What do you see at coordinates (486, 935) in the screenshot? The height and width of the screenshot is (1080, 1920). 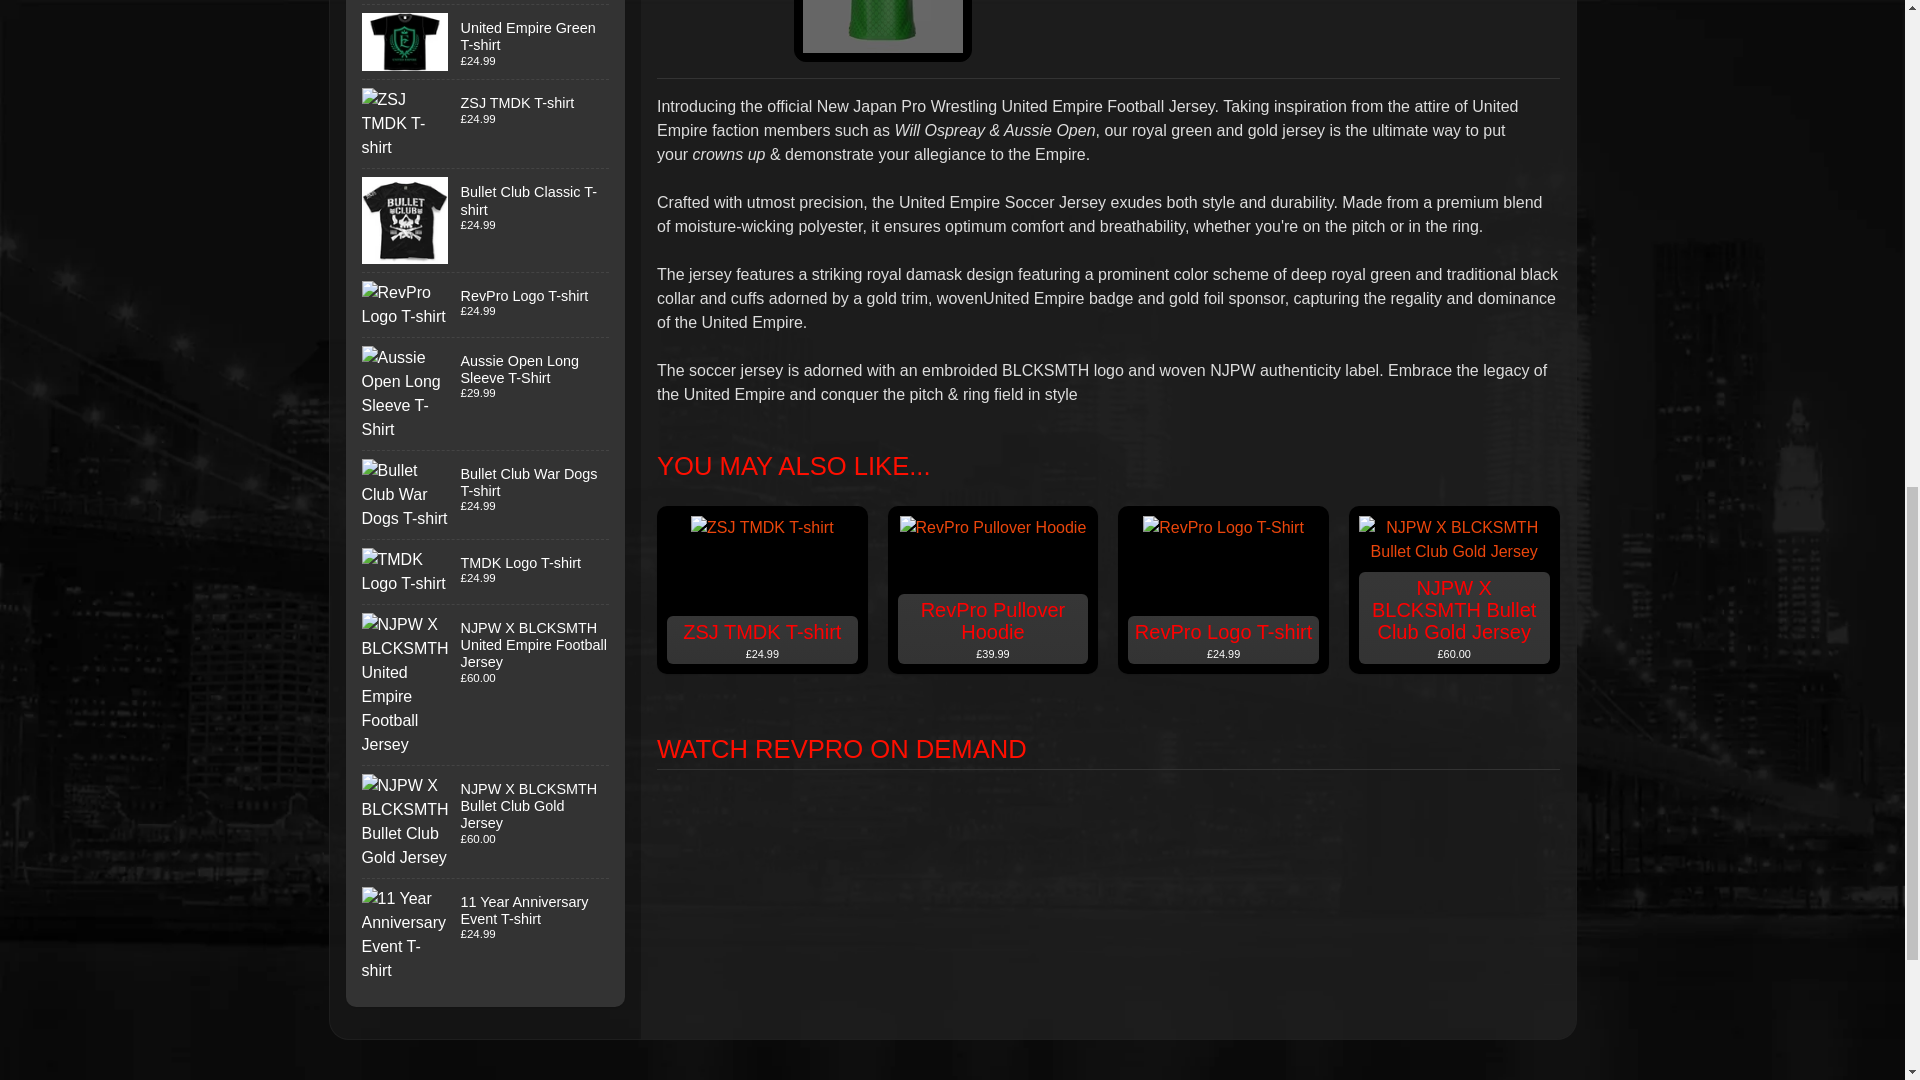 I see `11 Year Anniversary Event T-shirt` at bounding box center [486, 935].